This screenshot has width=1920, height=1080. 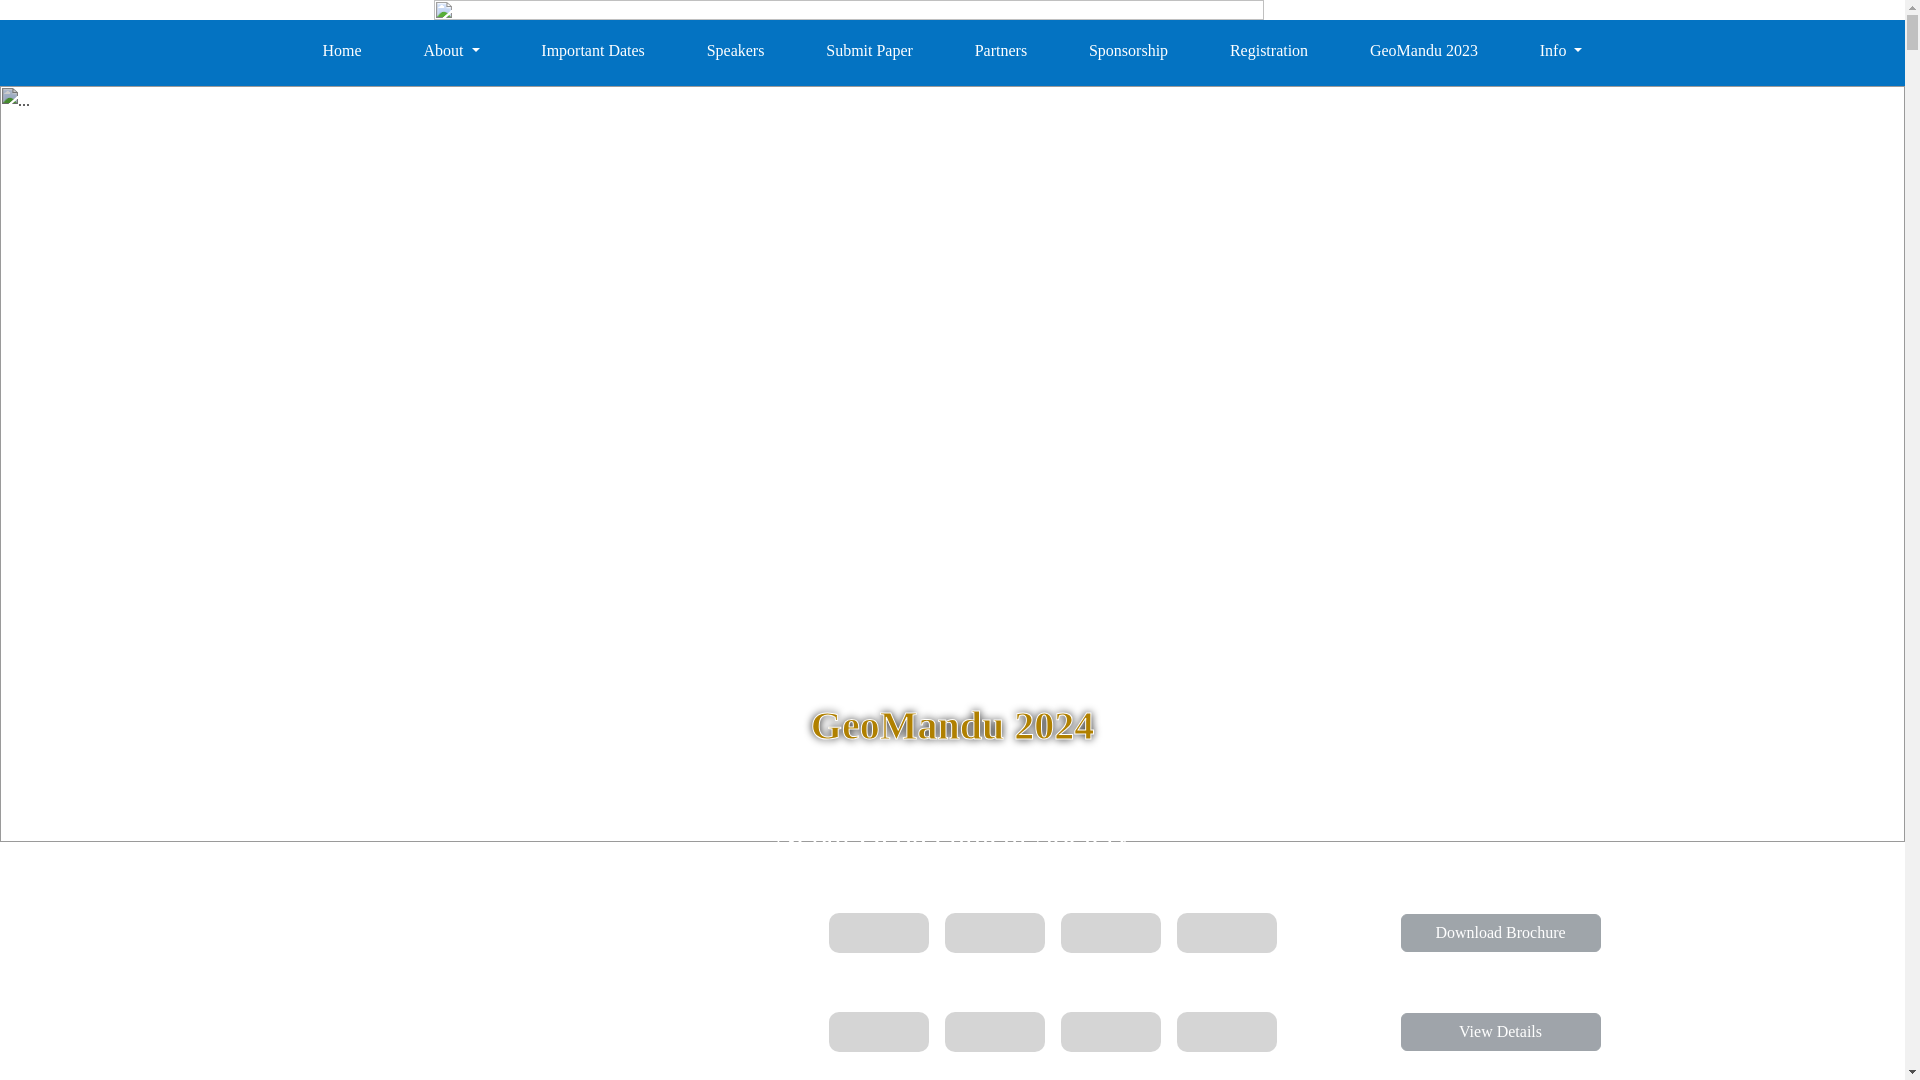 What do you see at coordinates (341, 52) in the screenshot?
I see `Home` at bounding box center [341, 52].